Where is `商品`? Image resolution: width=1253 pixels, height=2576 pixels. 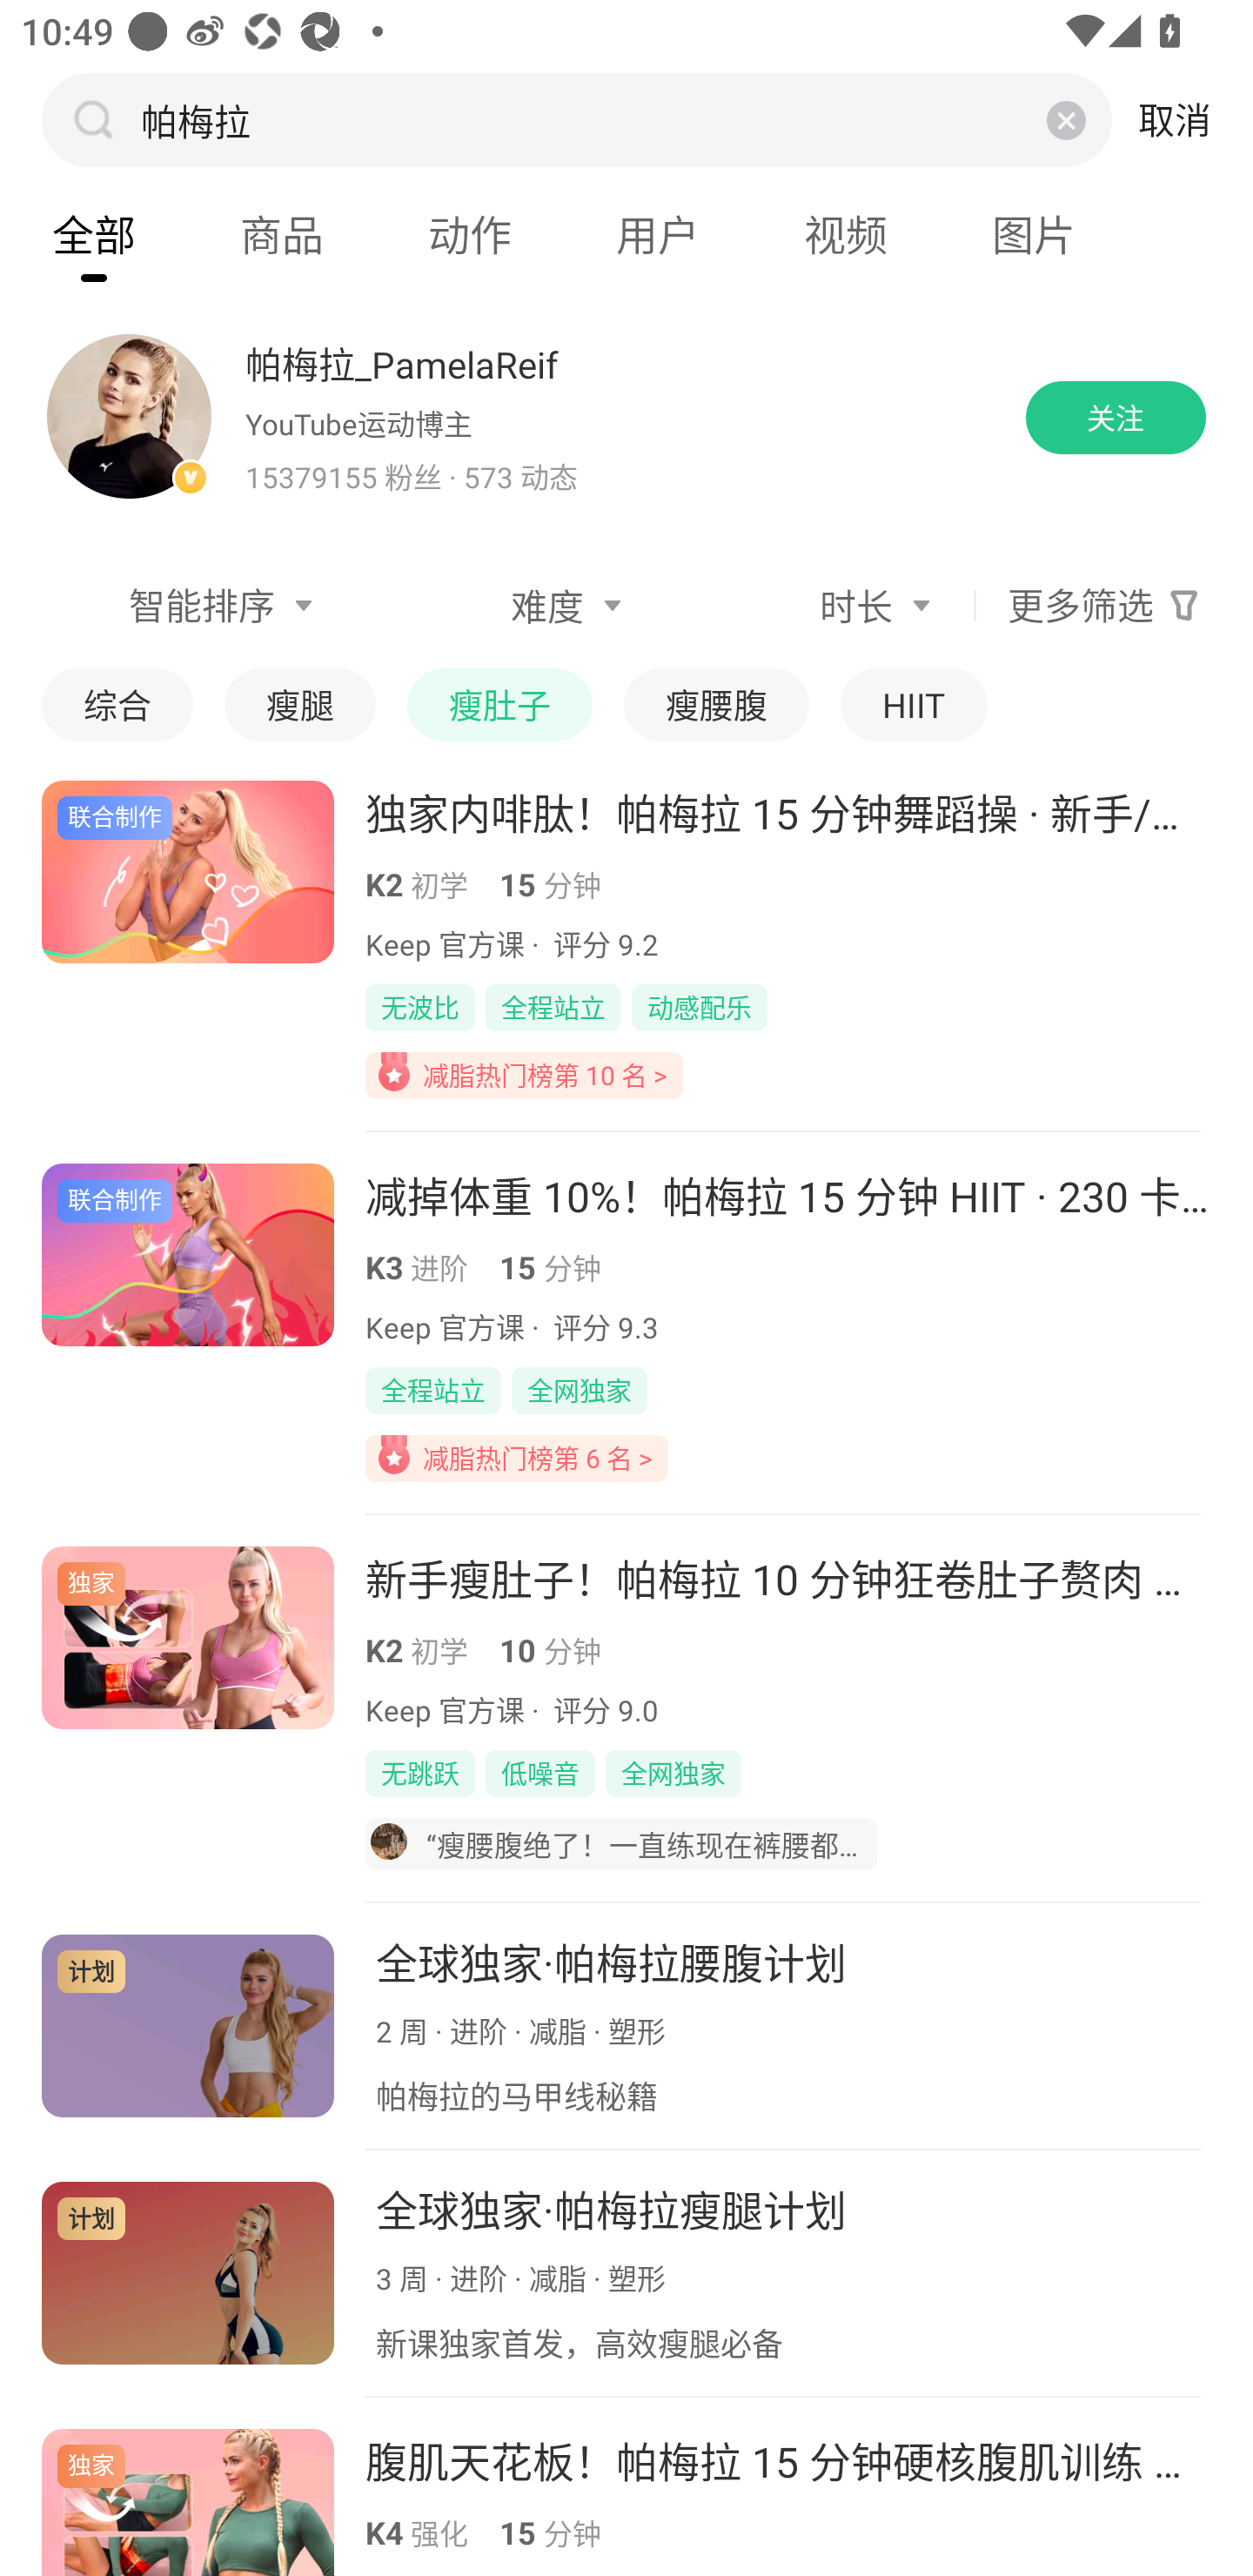 商品 is located at coordinates (282, 235).